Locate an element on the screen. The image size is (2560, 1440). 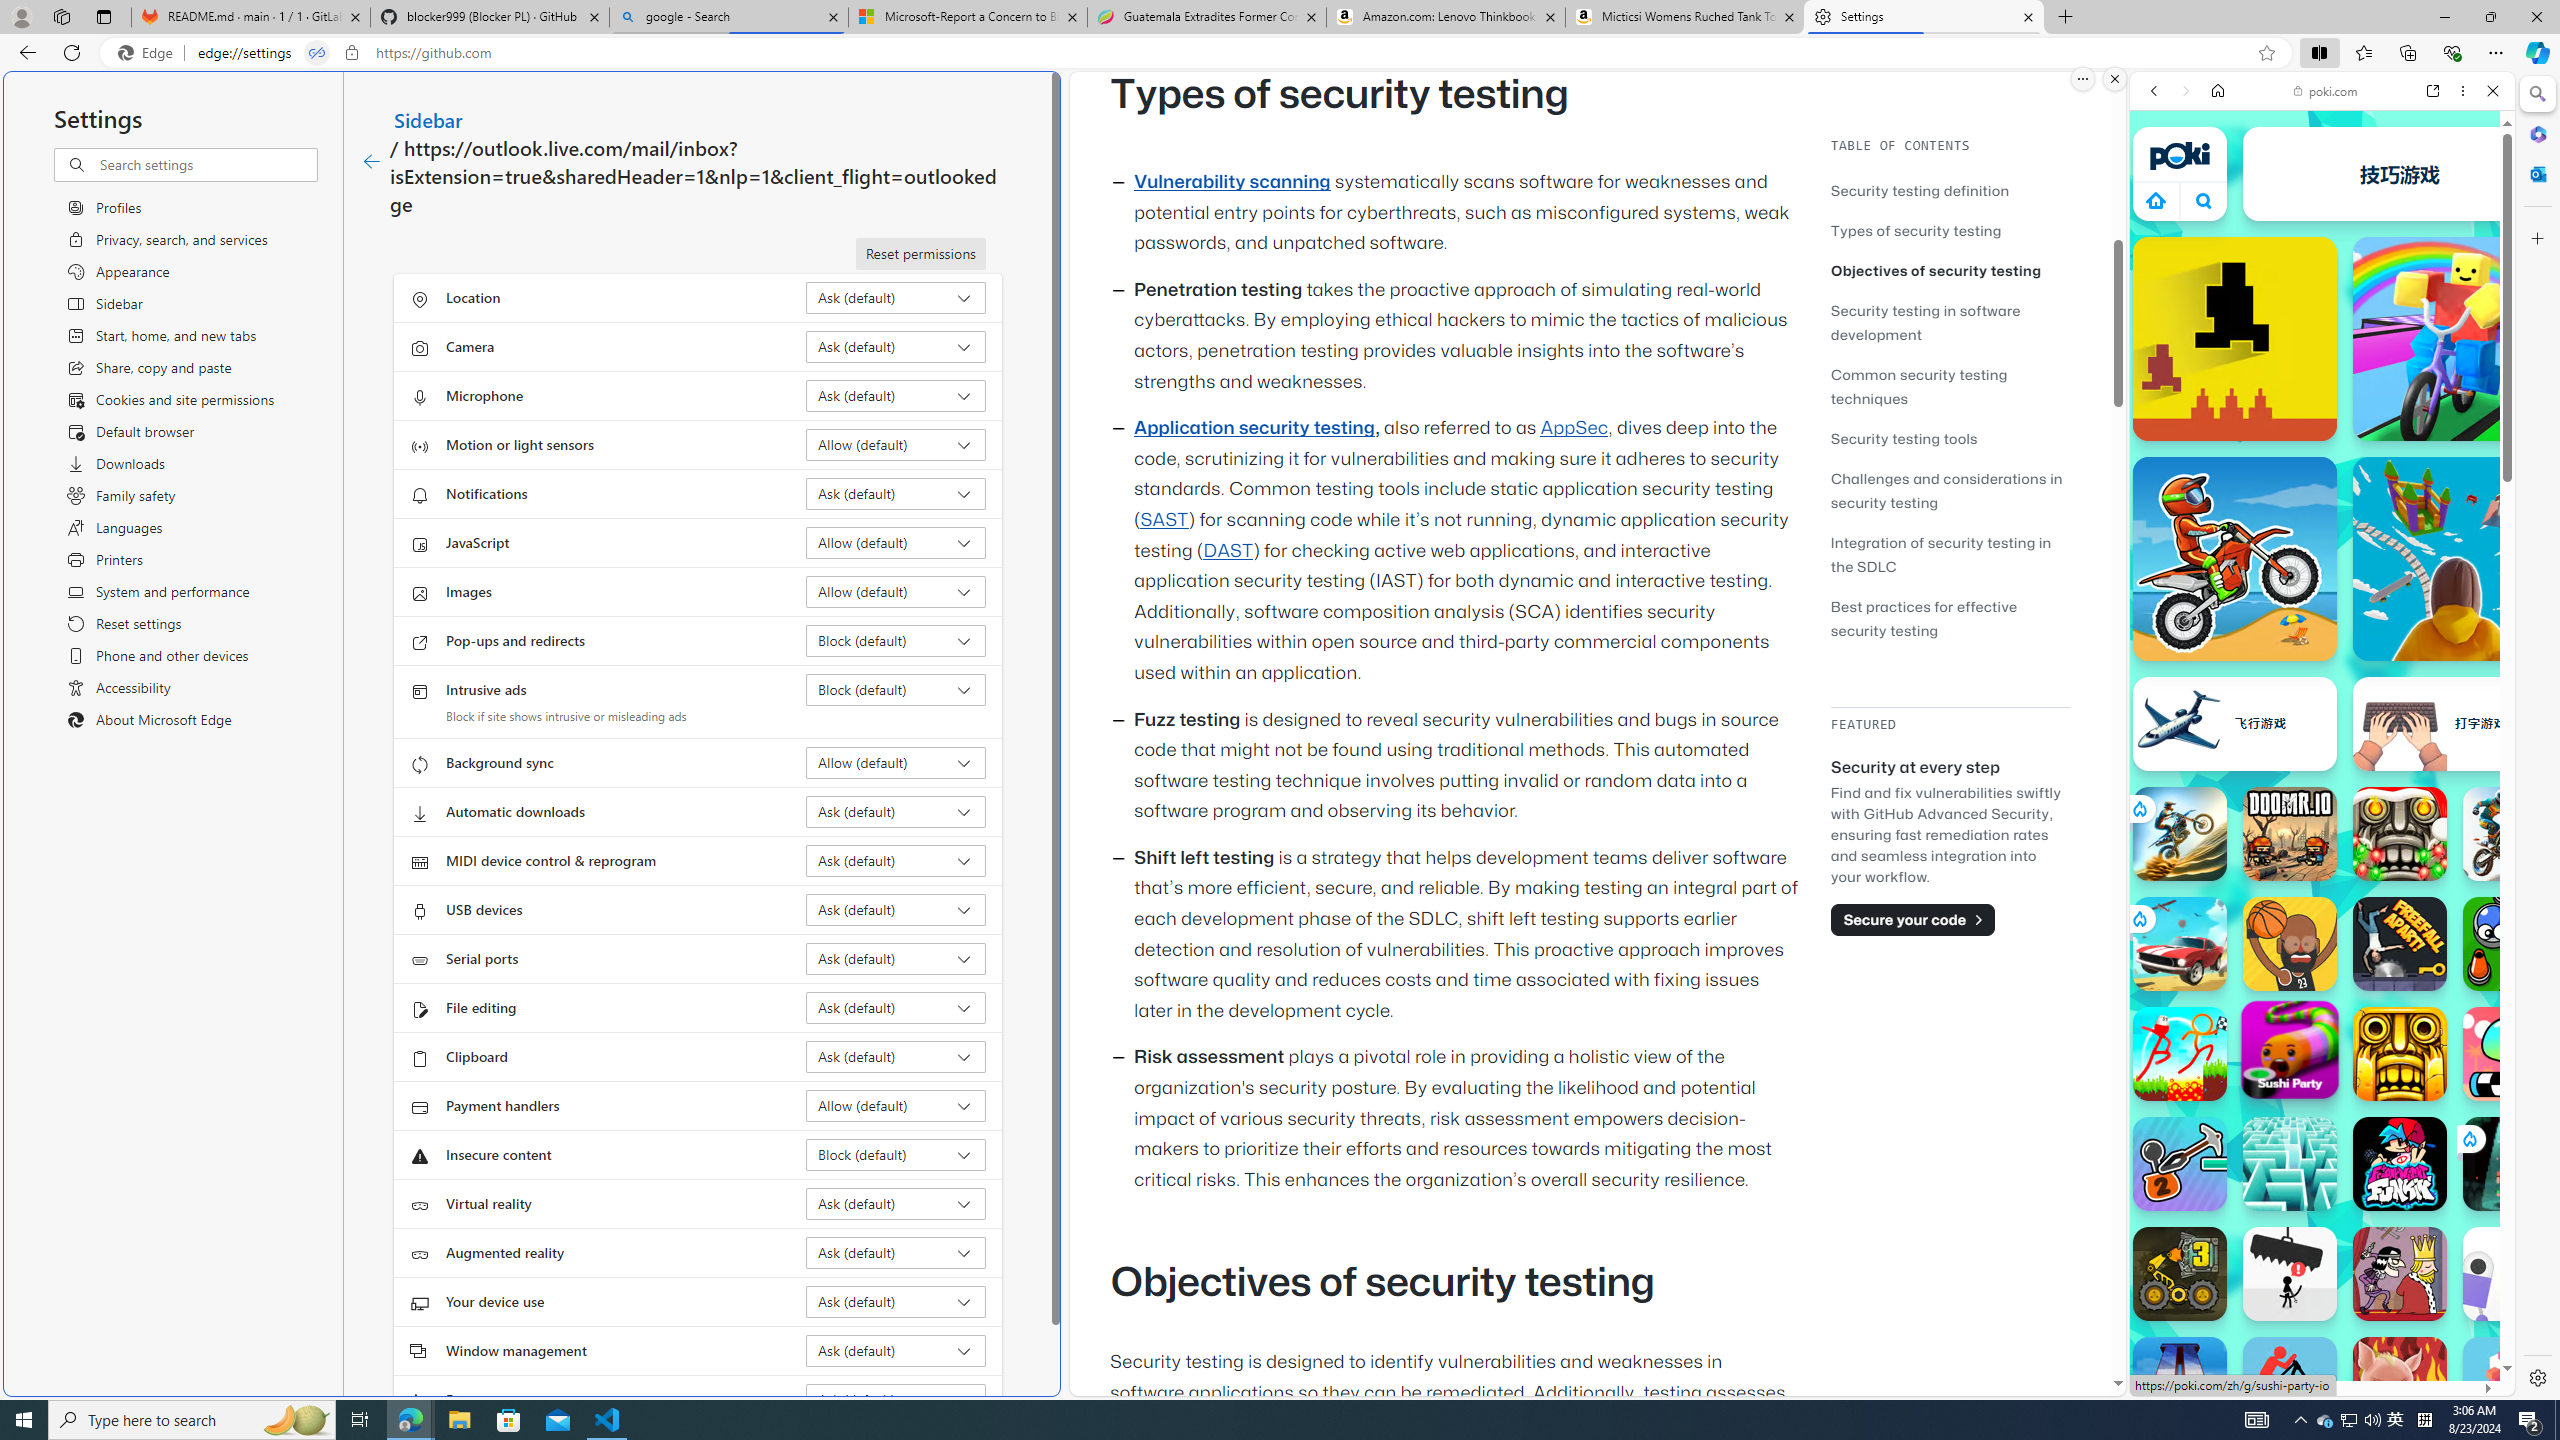
Quivershot Quivershot is located at coordinates (2510, 1164).